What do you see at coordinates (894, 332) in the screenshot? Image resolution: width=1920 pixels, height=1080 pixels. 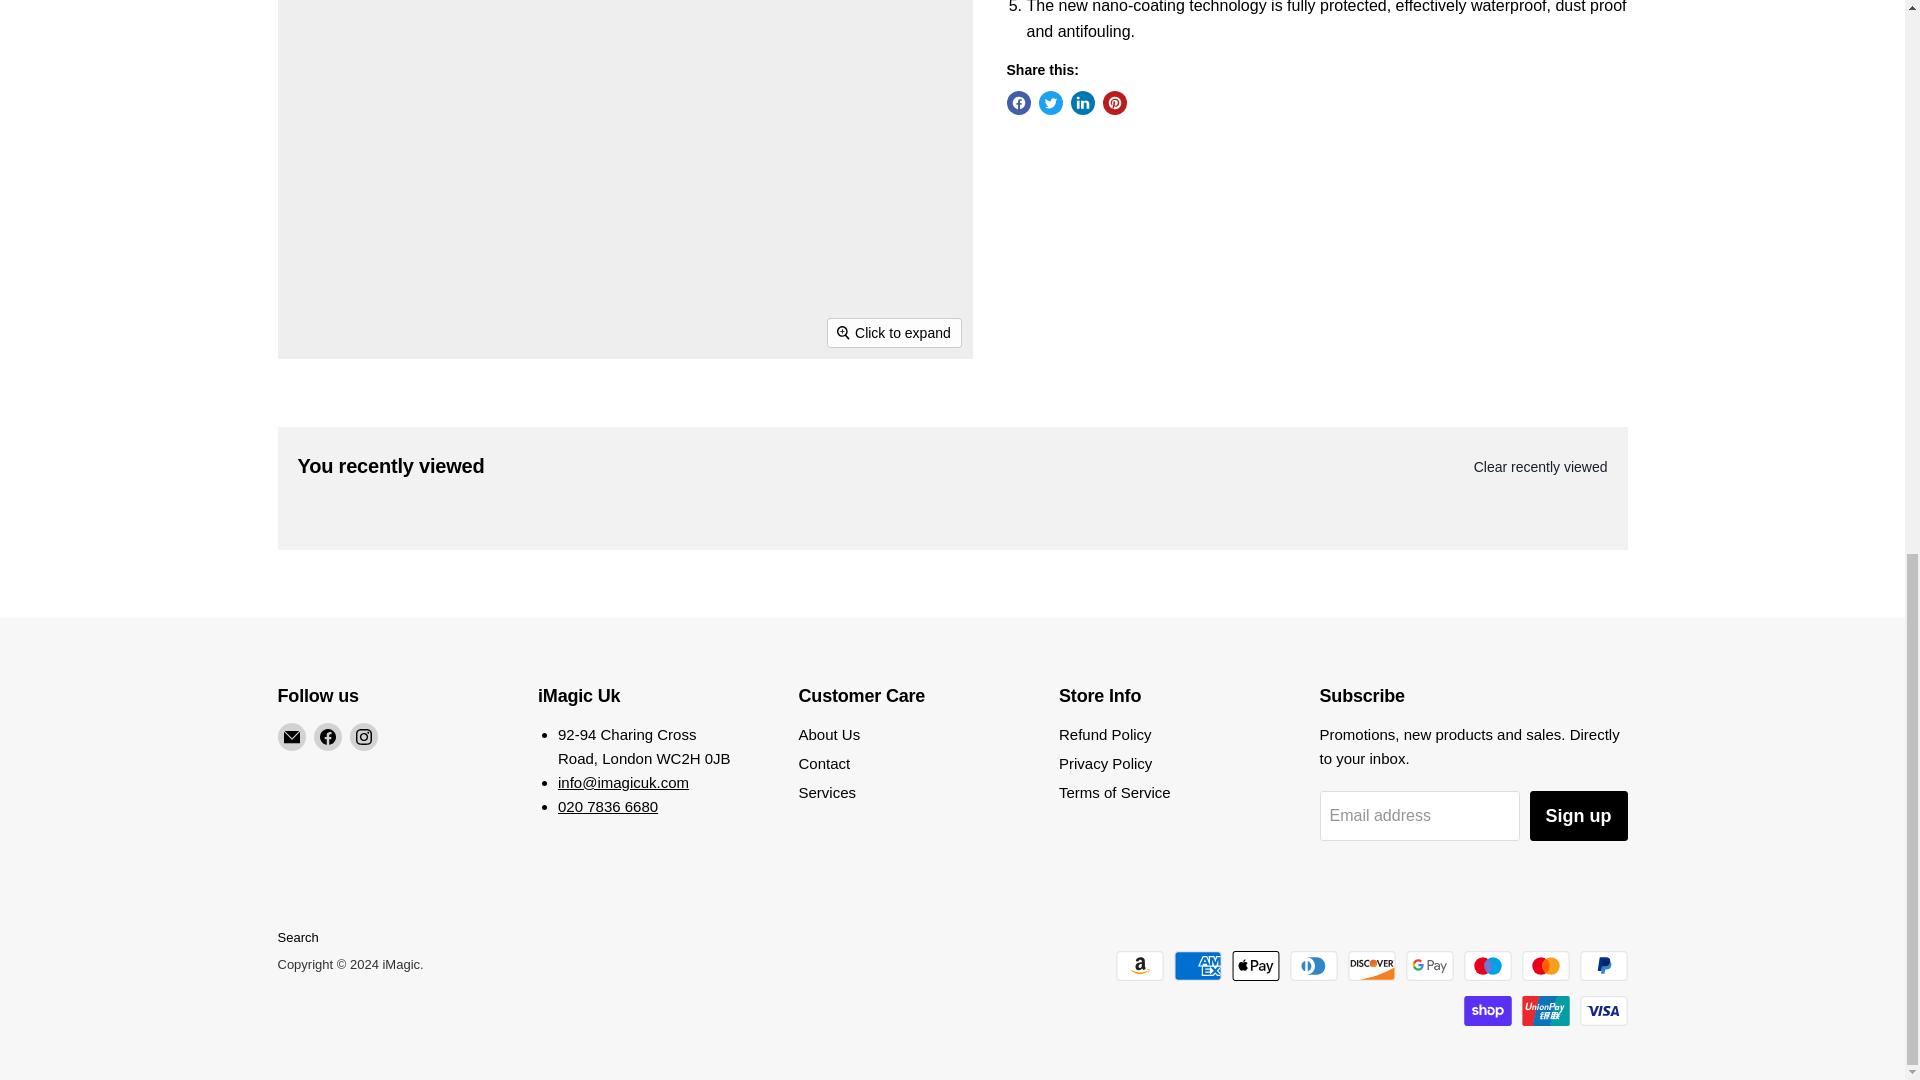 I see `Click to expand` at bounding box center [894, 332].